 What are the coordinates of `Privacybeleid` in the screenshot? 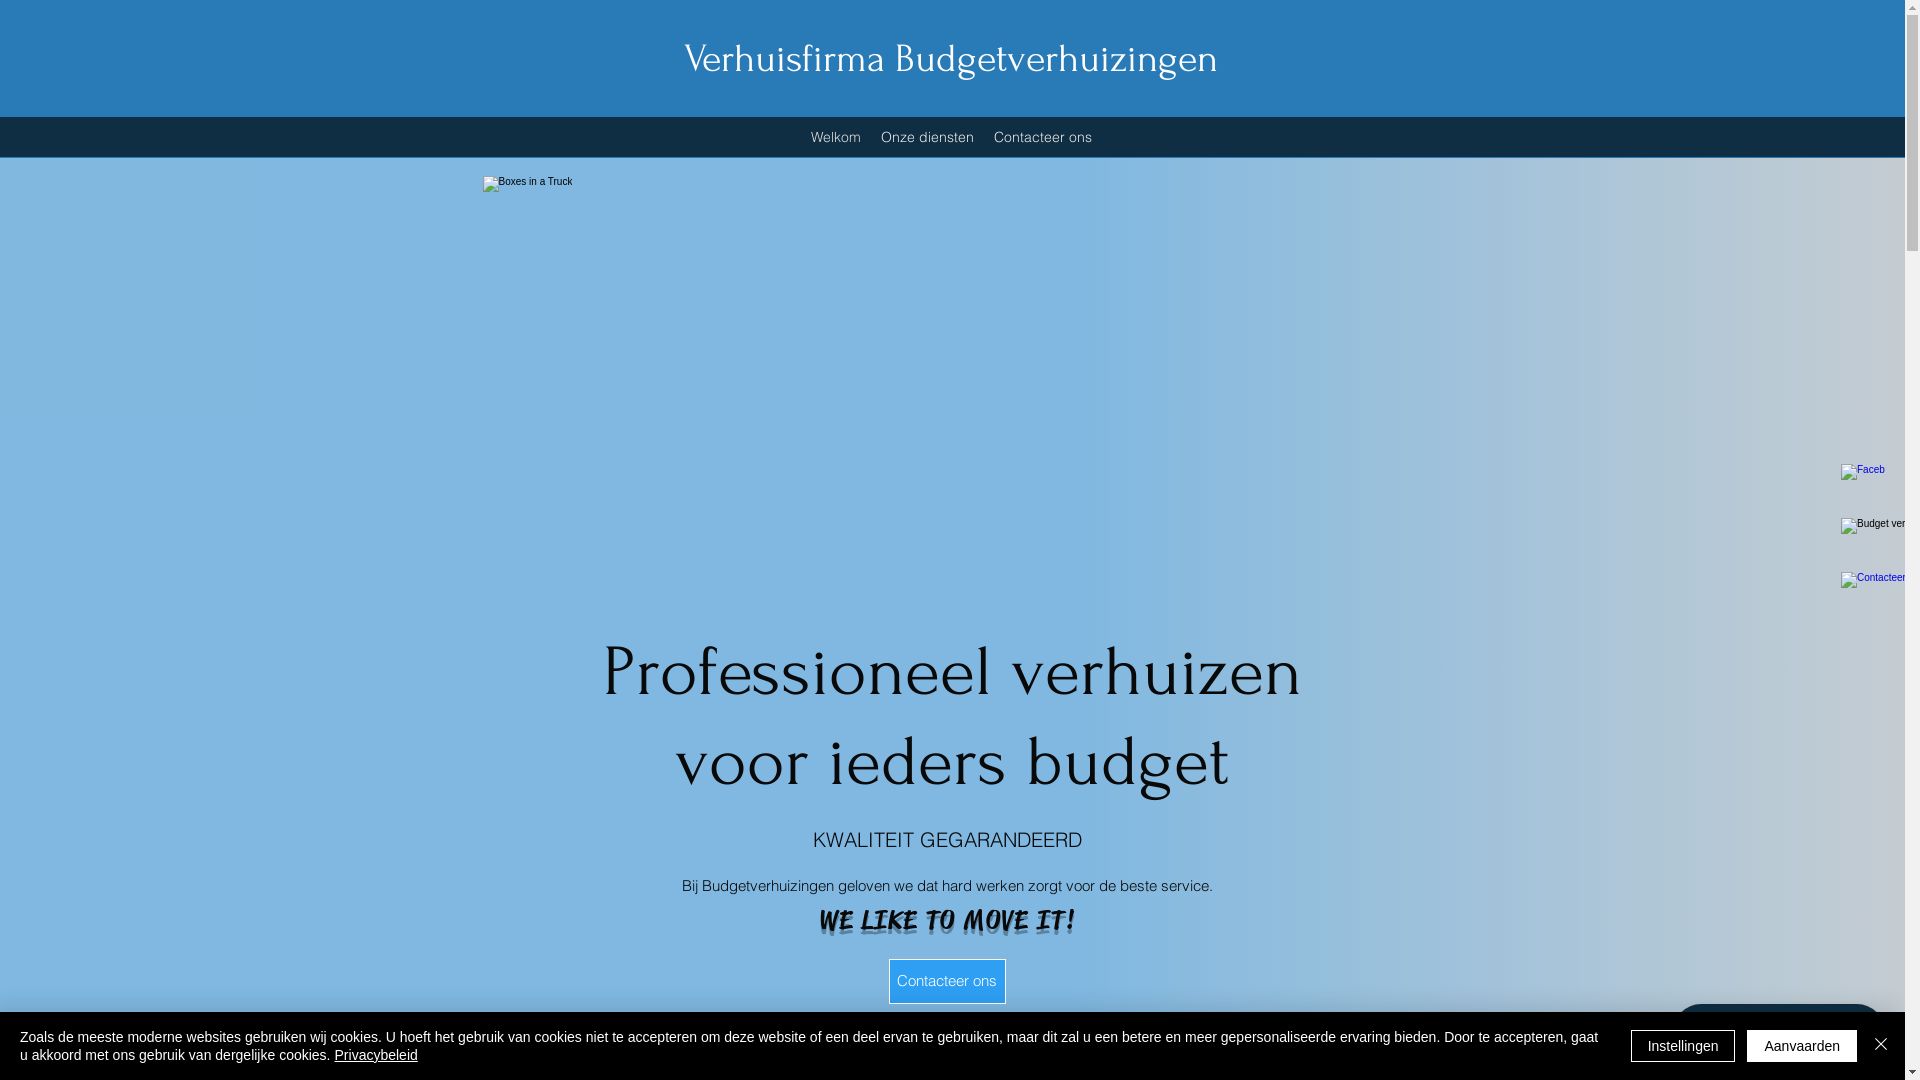 It's located at (376, 1055).